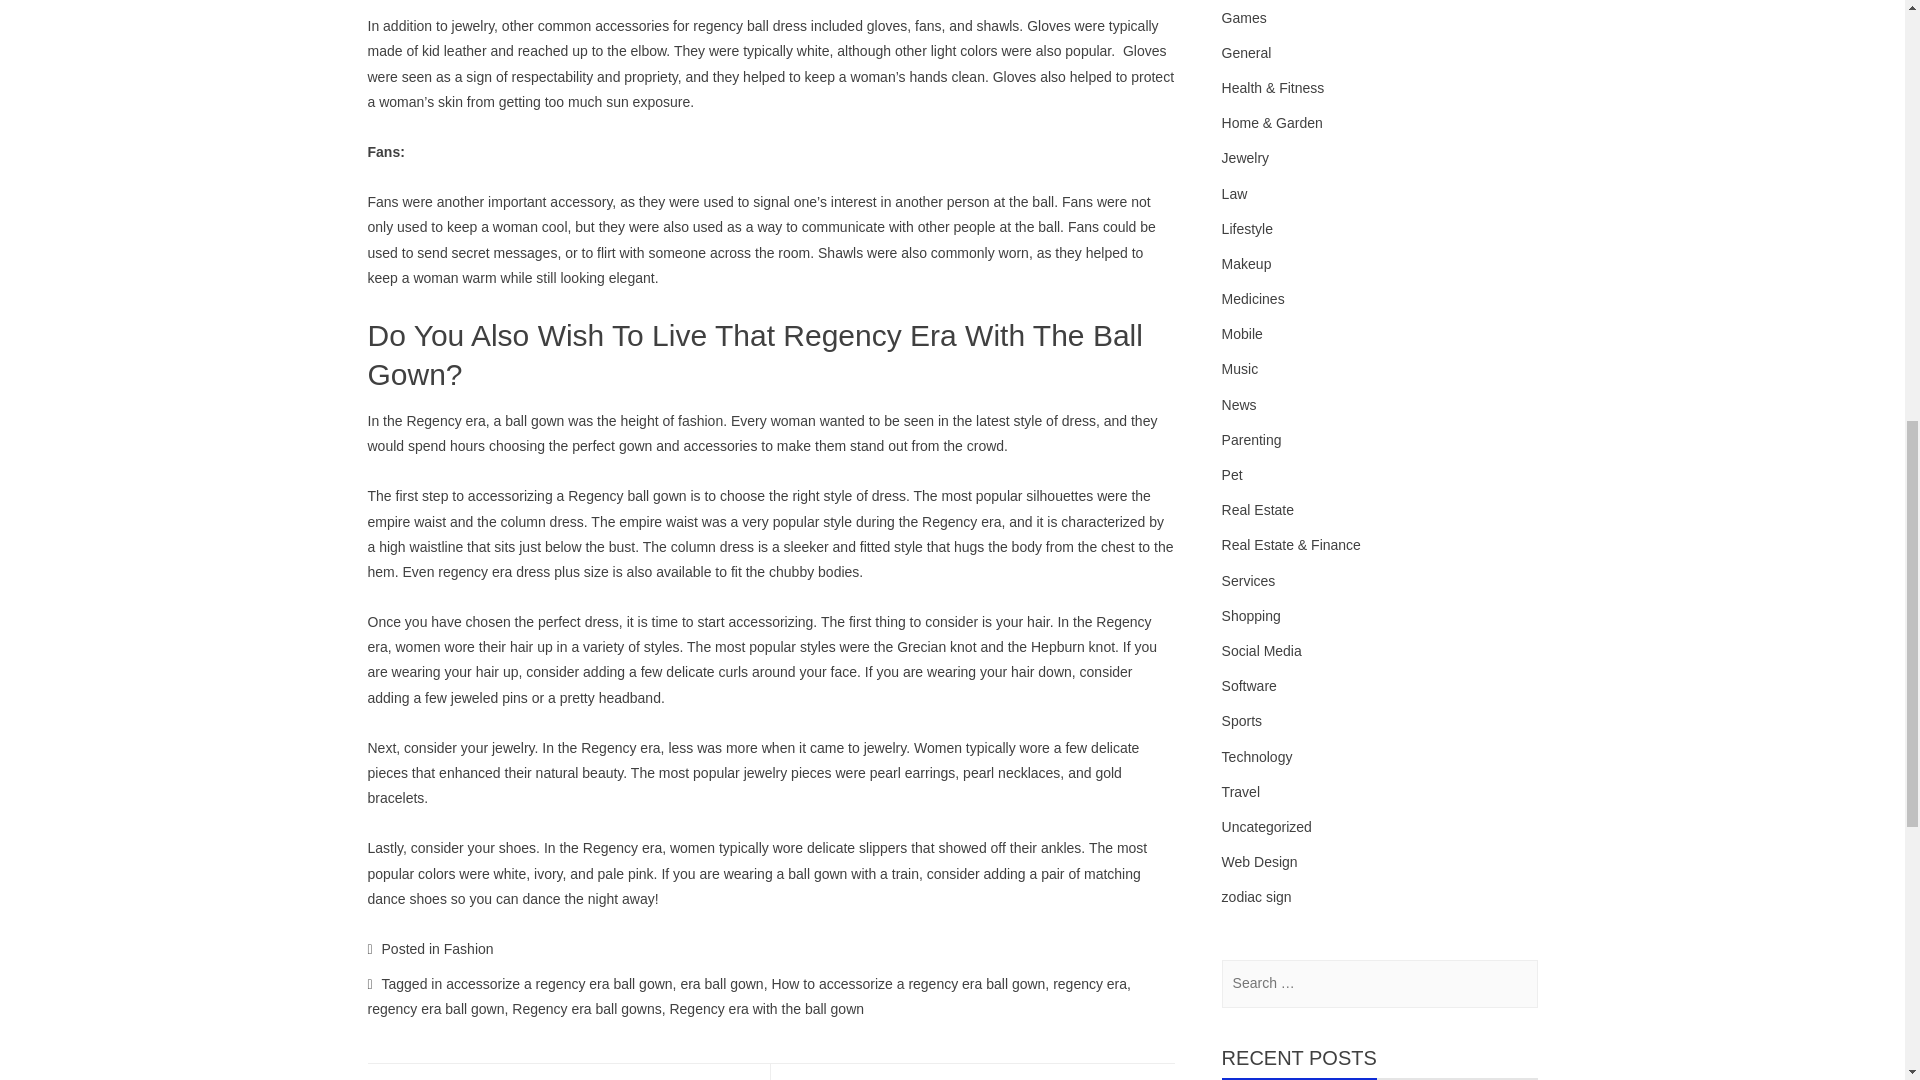 Image resolution: width=1920 pixels, height=1080 pixels. Describe the element at coordinates (1090, 984) in the screenshot. I see `regency era` at that location.